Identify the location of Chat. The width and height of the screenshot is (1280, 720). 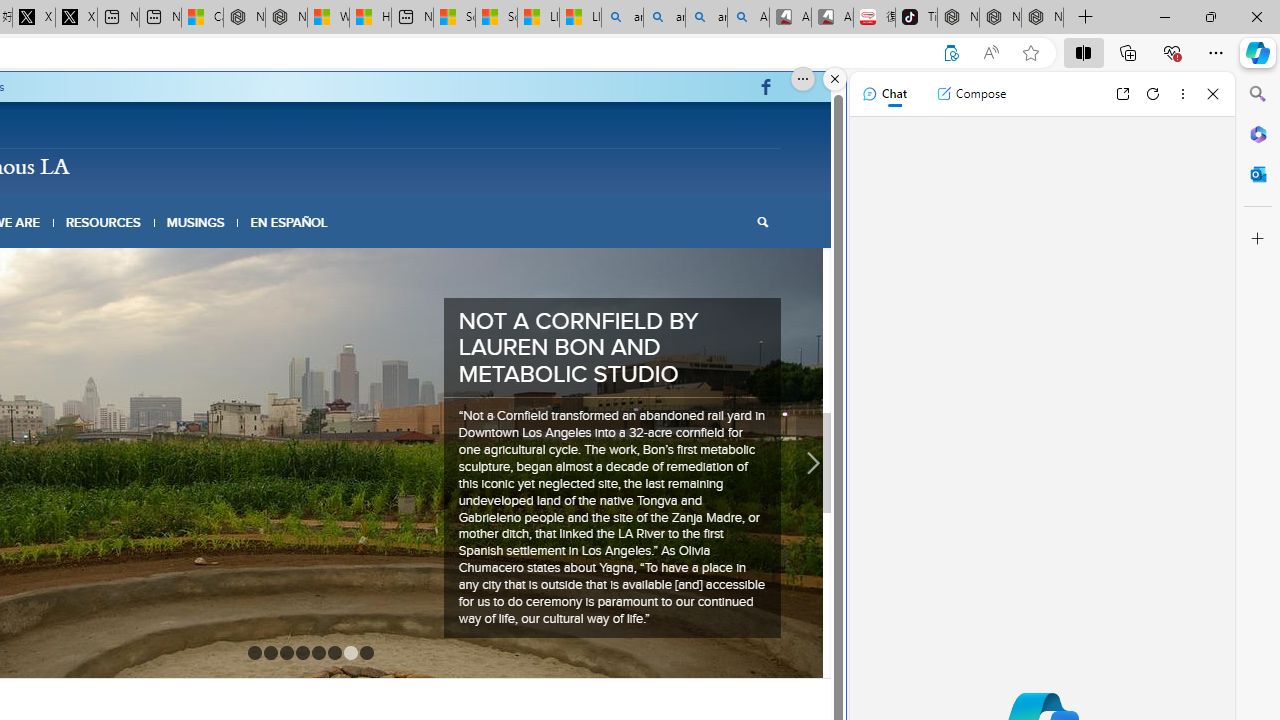
(884, 94).